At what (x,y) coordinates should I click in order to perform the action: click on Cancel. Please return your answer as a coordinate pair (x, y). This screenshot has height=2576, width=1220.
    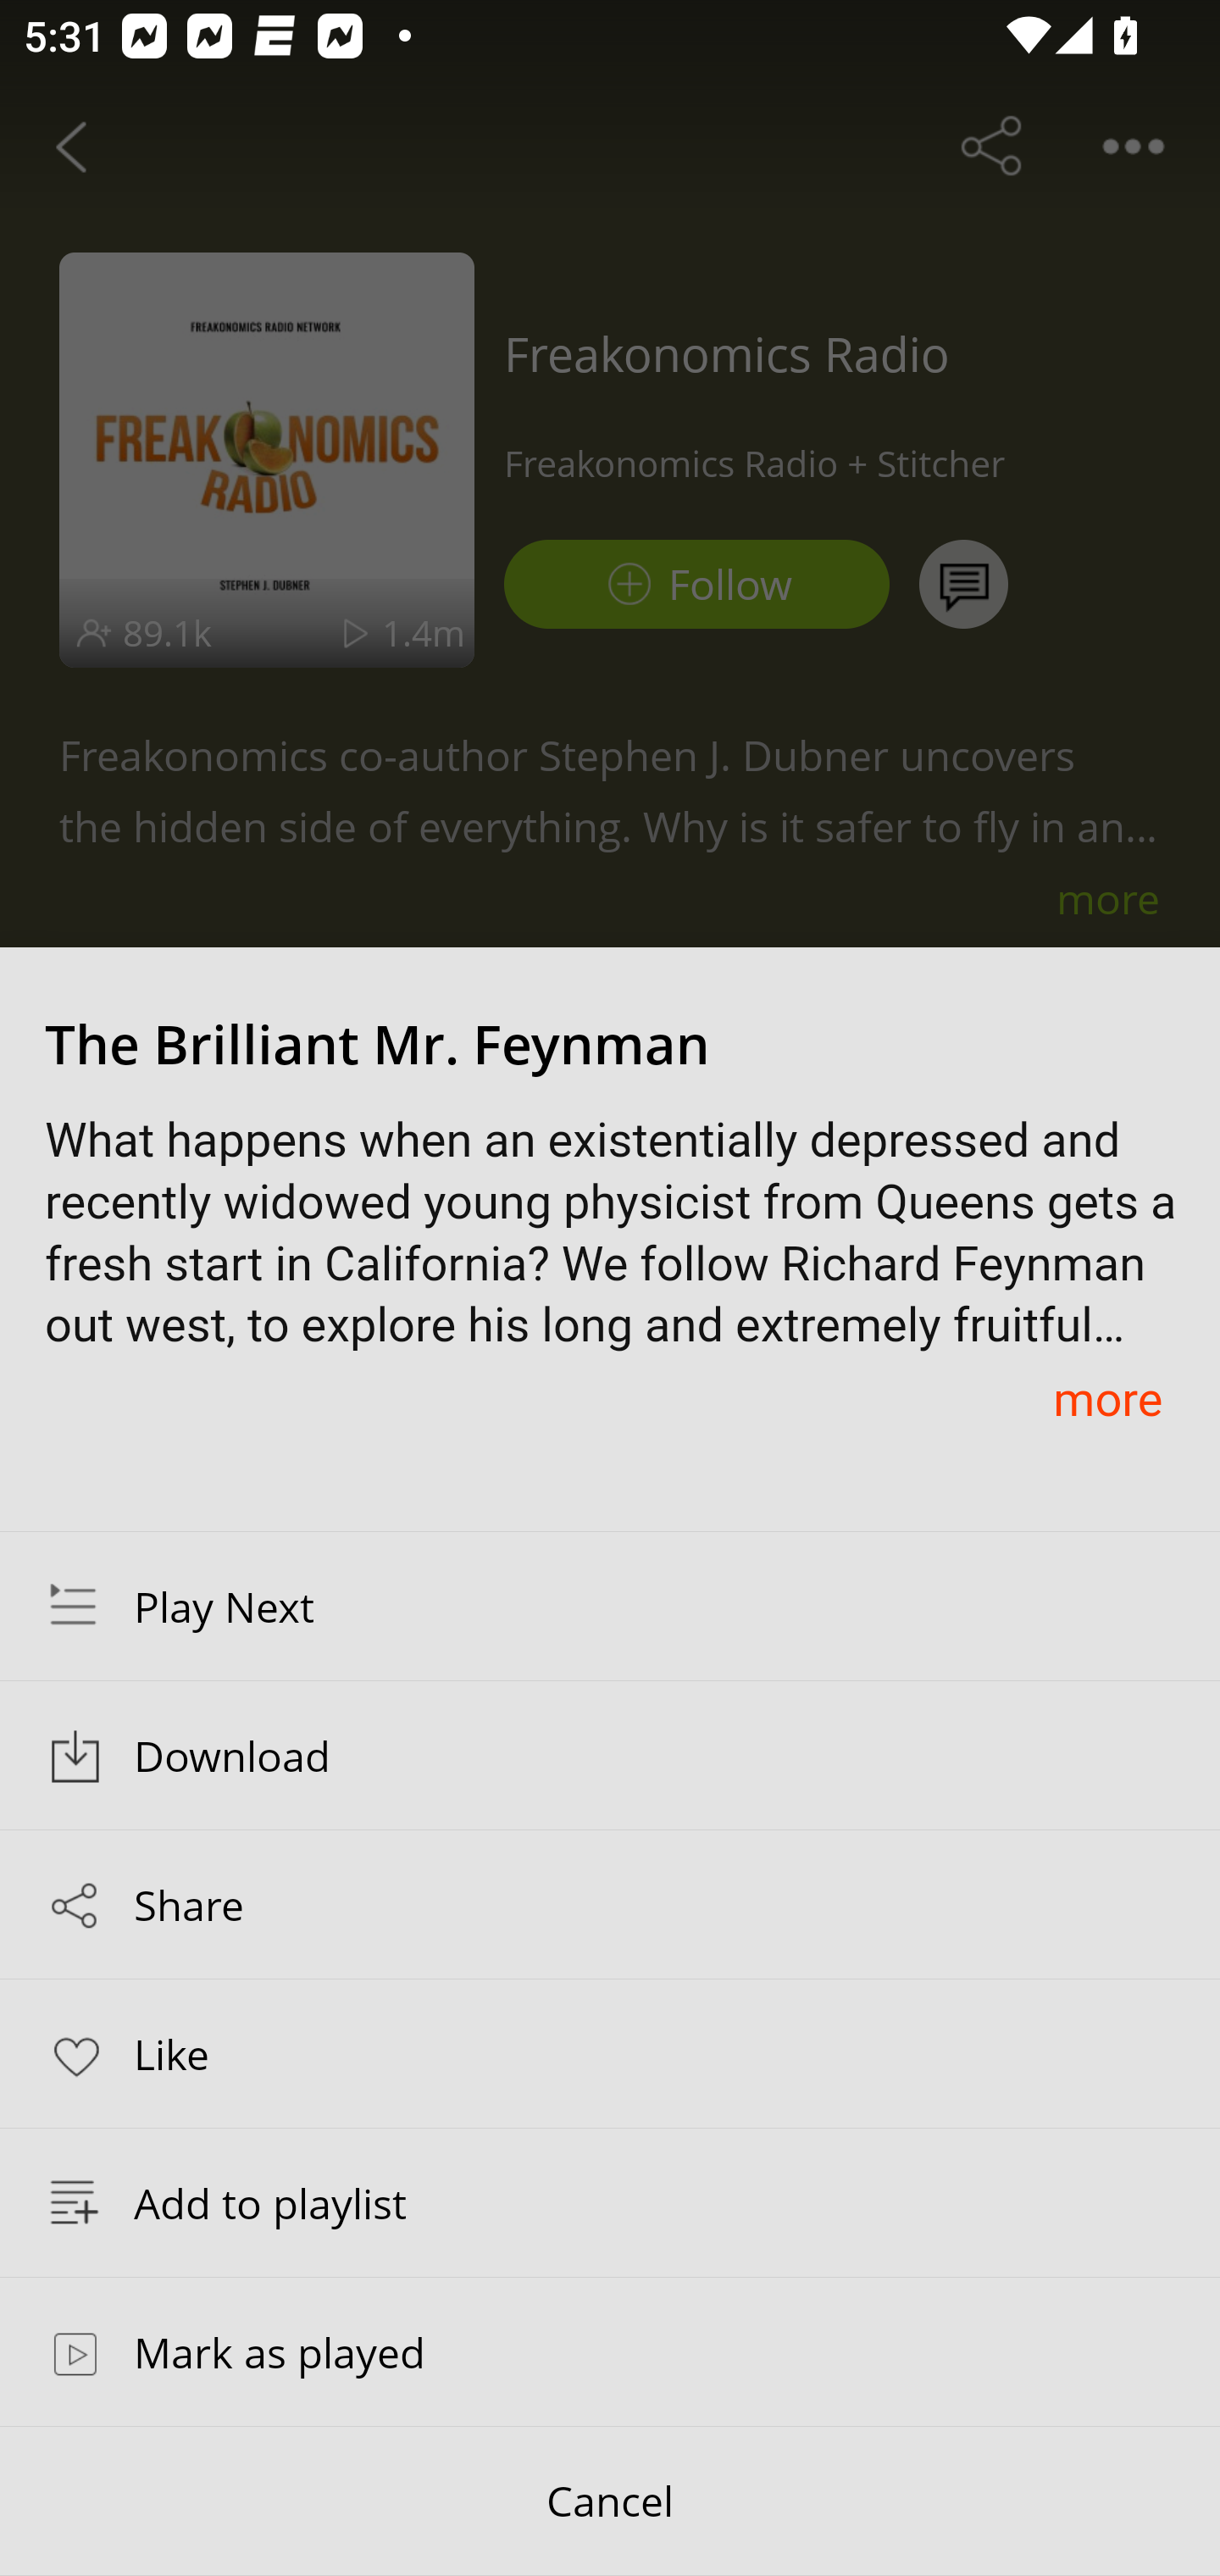
    Looking at the image, I should click on (610, 2501).